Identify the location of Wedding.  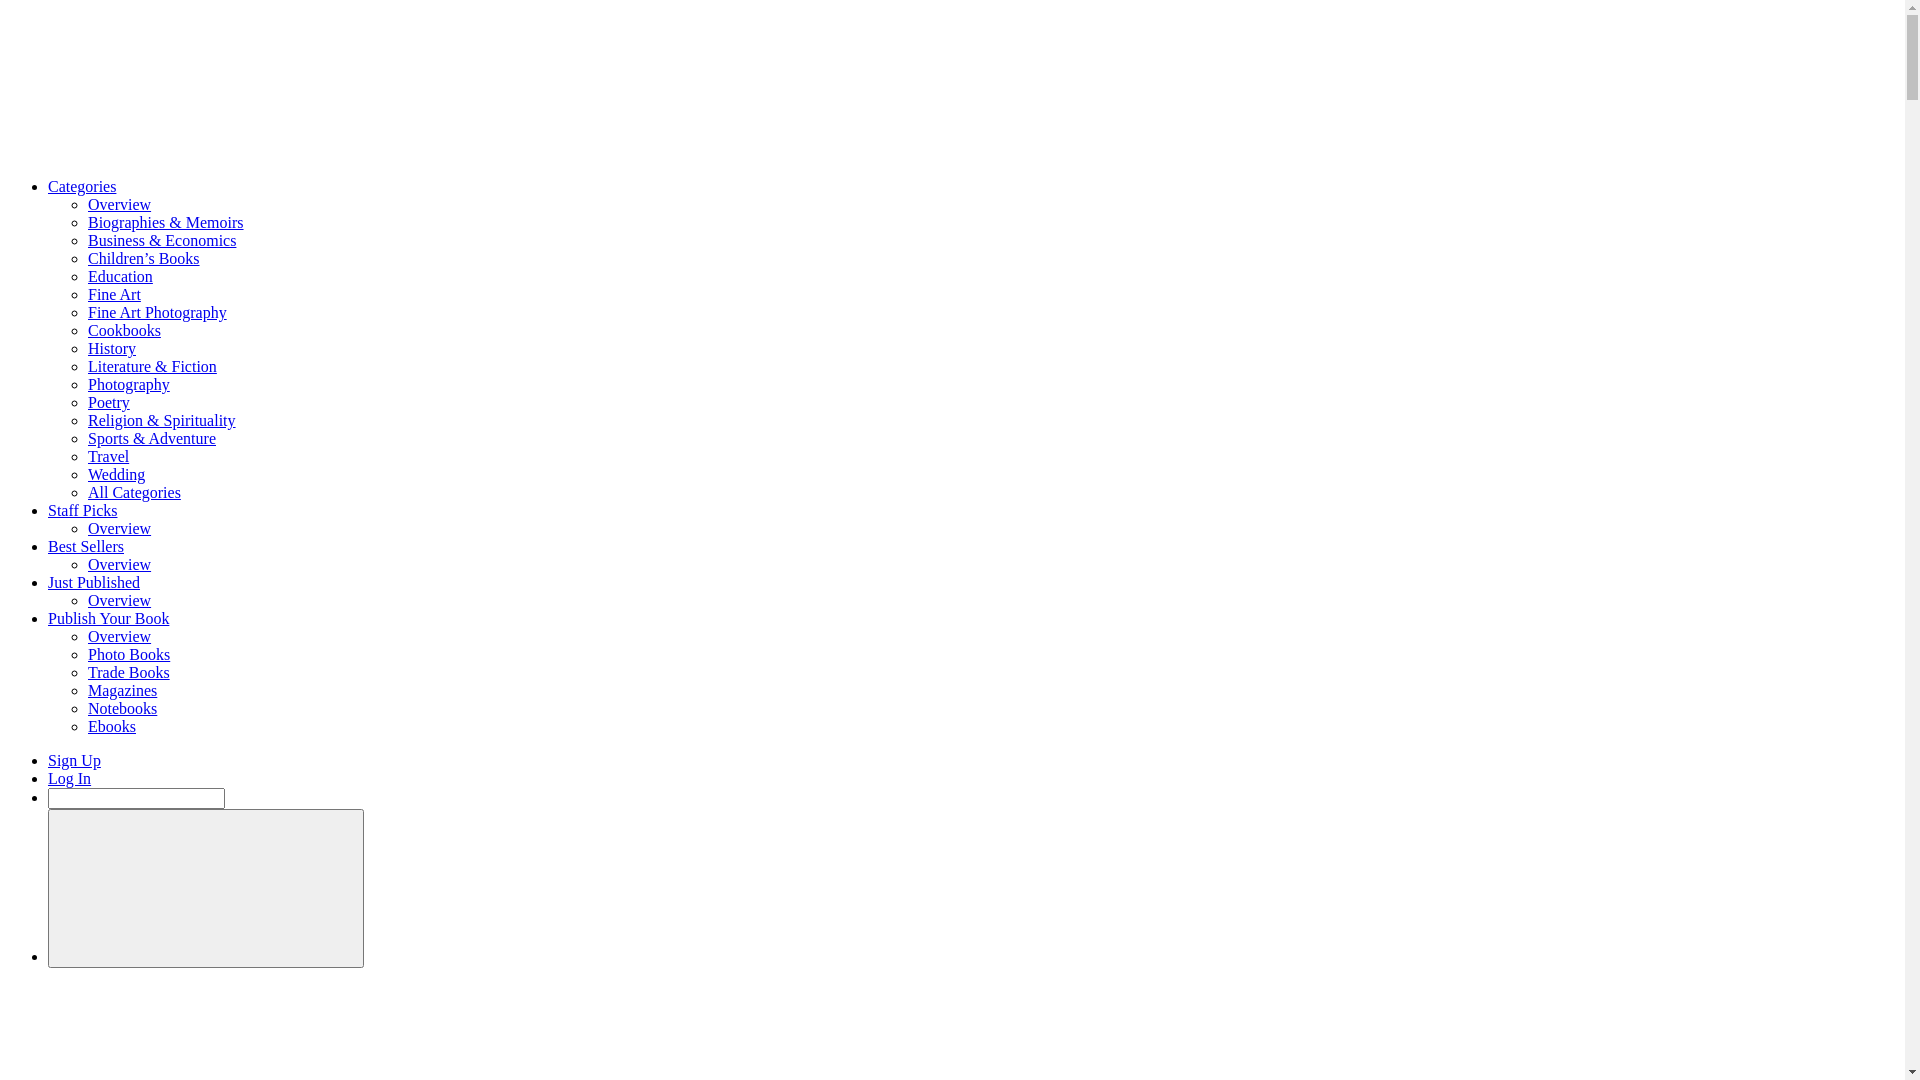
(116, 474).